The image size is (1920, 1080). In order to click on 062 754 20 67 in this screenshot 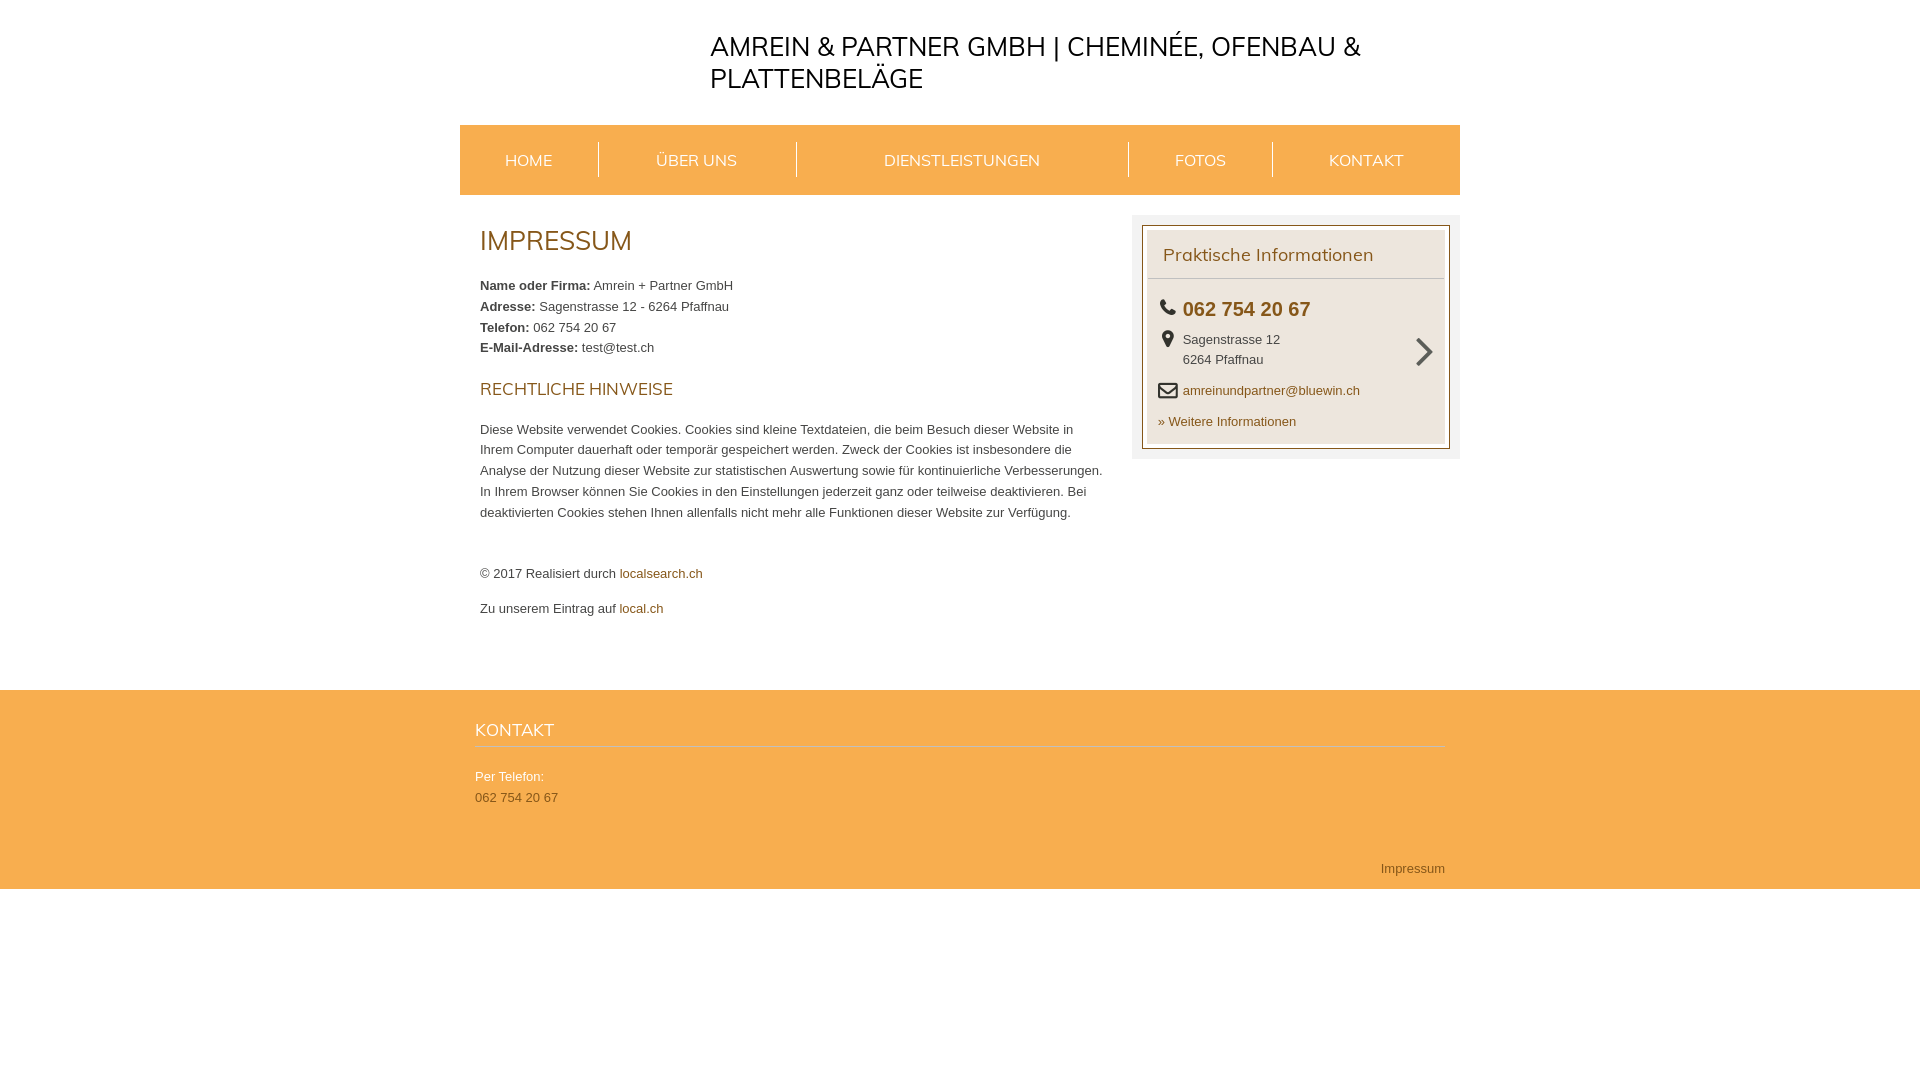, I will do `click(516, 798)`.